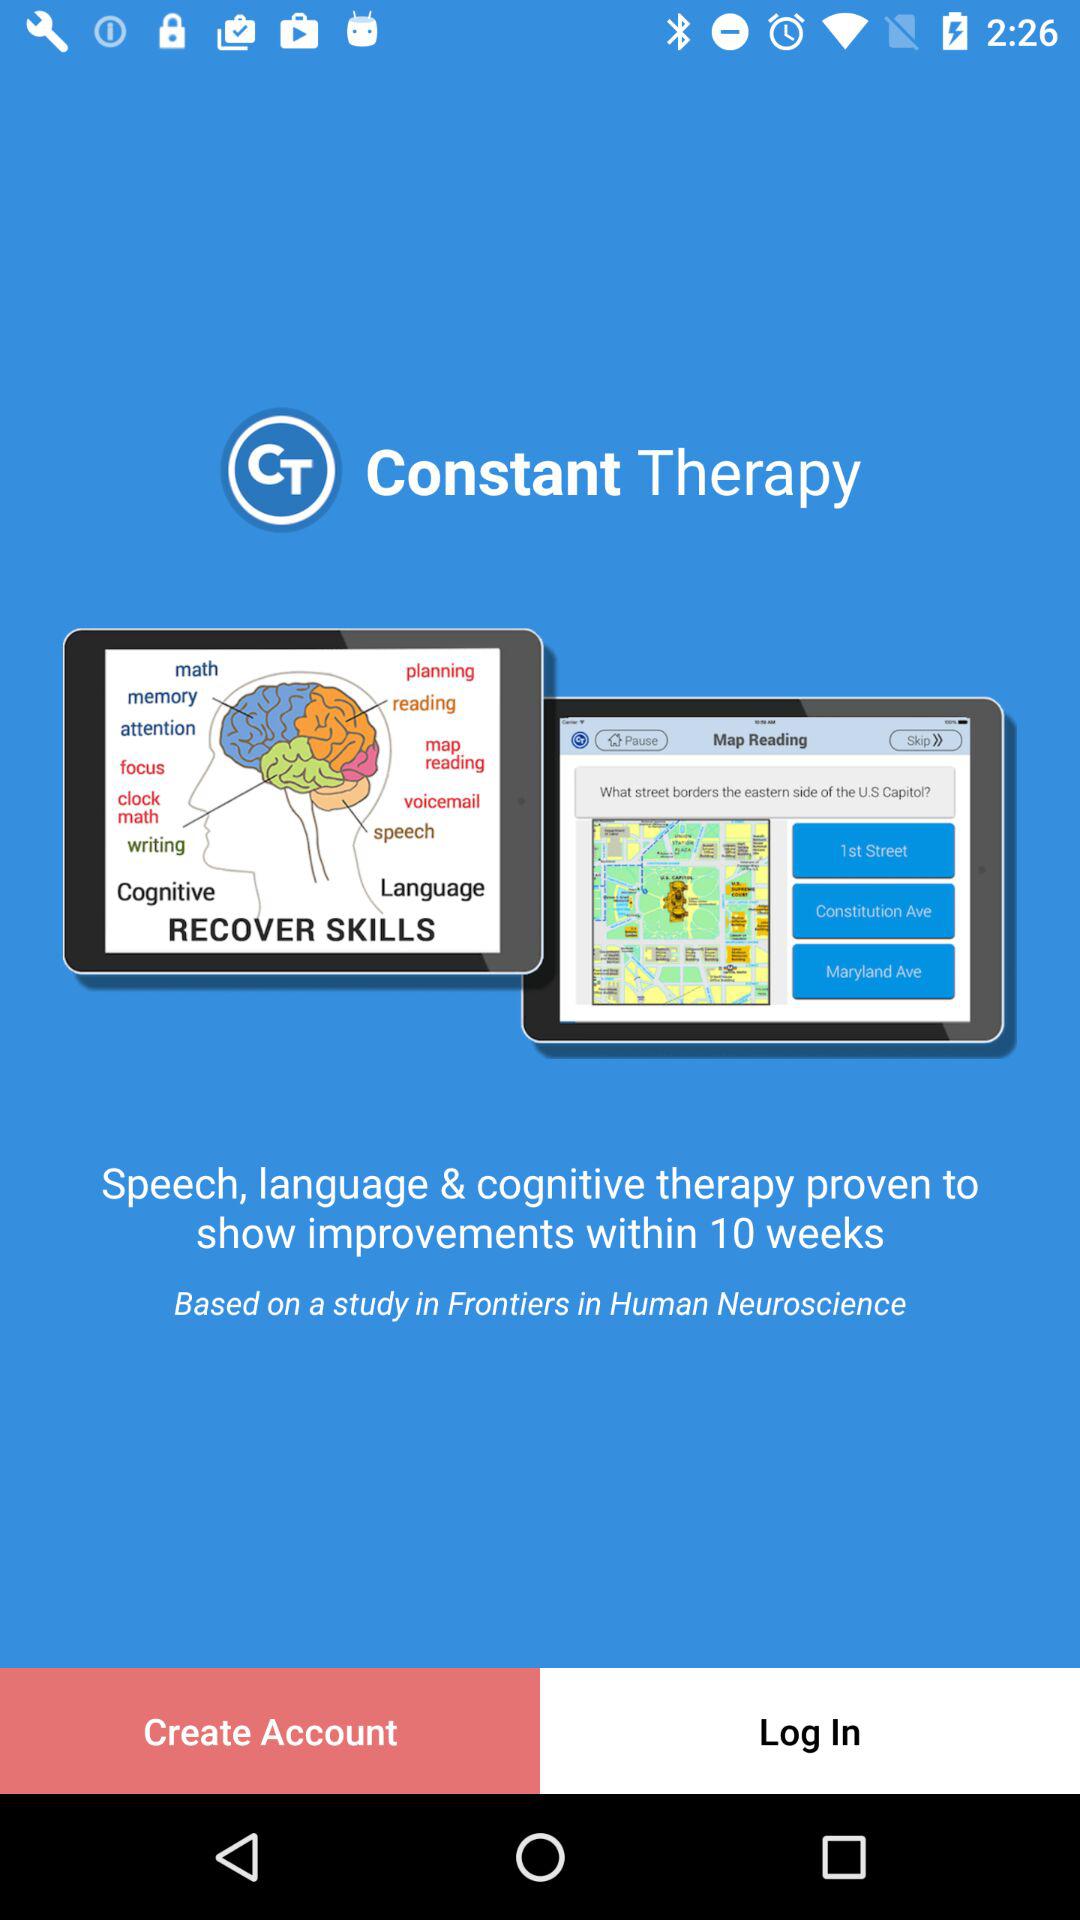 Image resolution: width=1080 pixels, height=1920 pixels. I want to click on turn off icon below based on a icon, so click(810, 1730).